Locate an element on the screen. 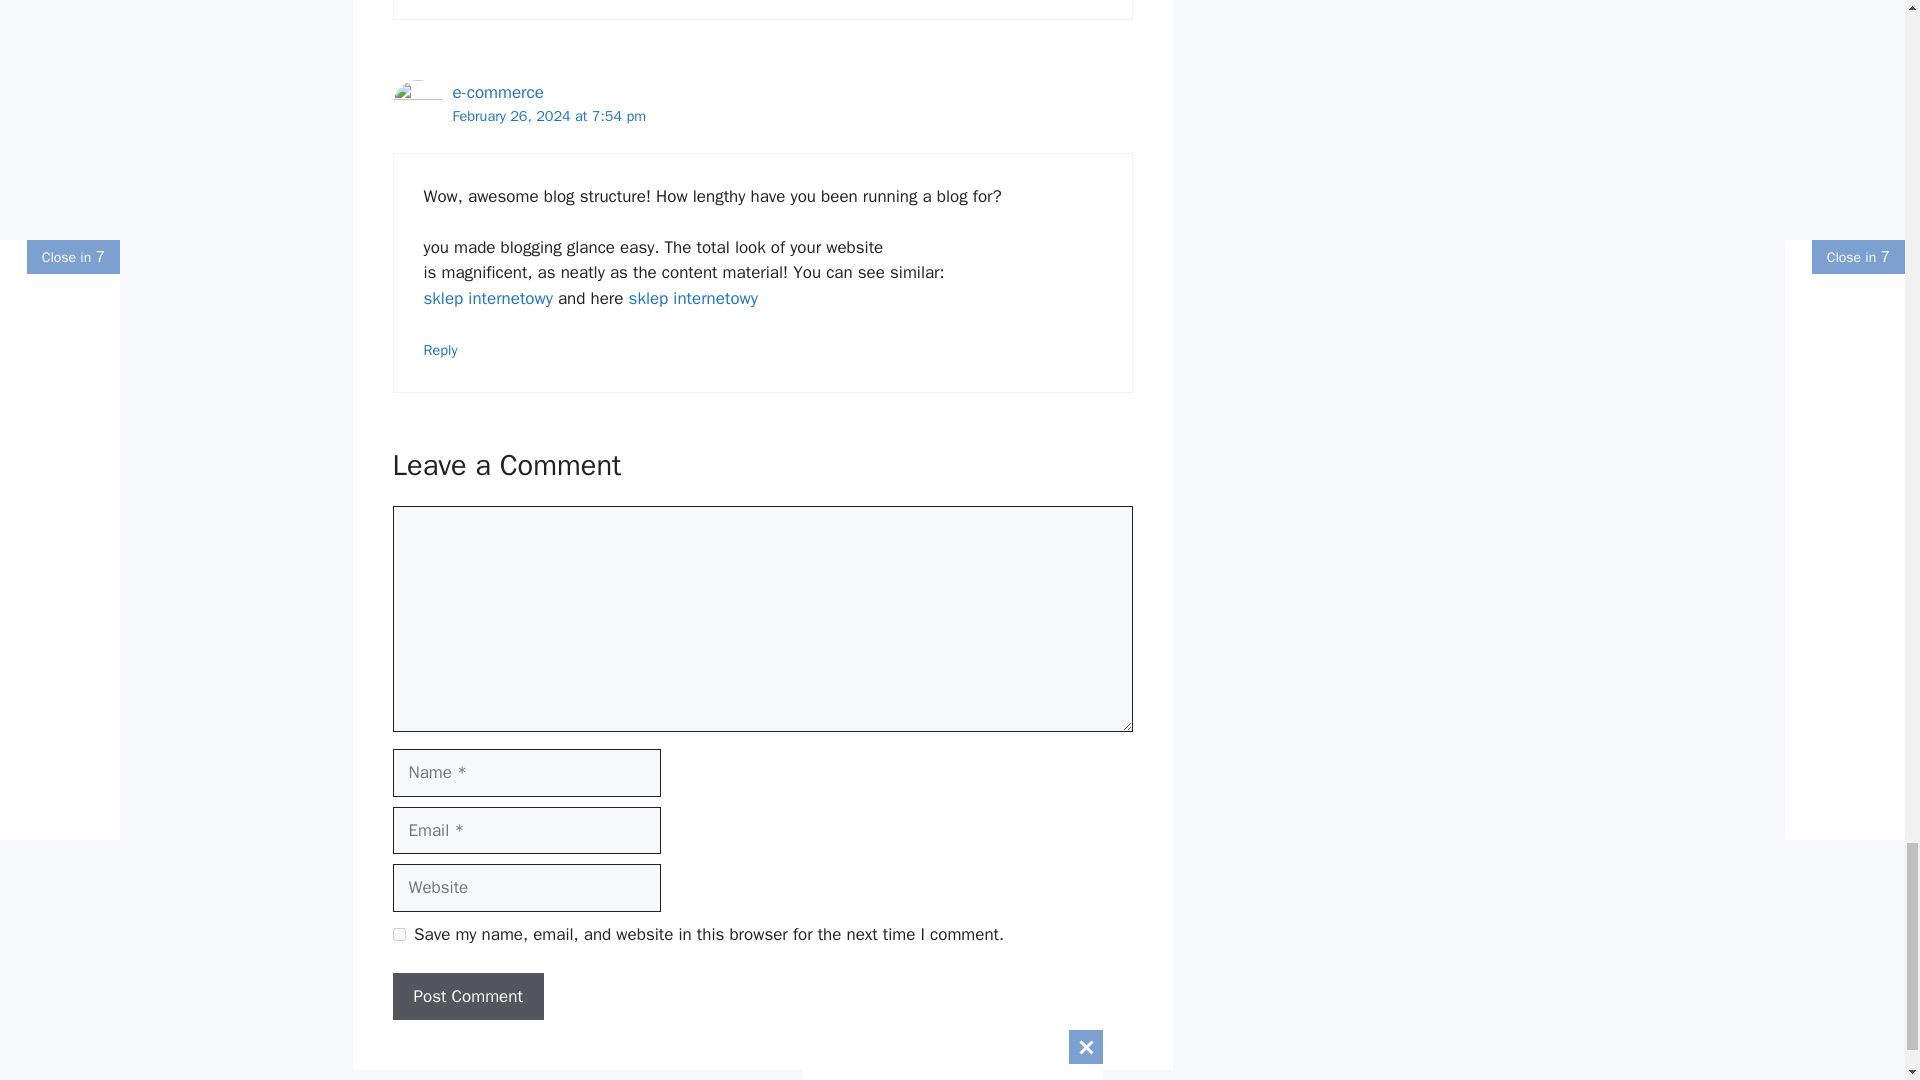 Image resolution: width=1920 pixels, height=1080 pixels. sklep internetowy is located at coordinates (694, 298).